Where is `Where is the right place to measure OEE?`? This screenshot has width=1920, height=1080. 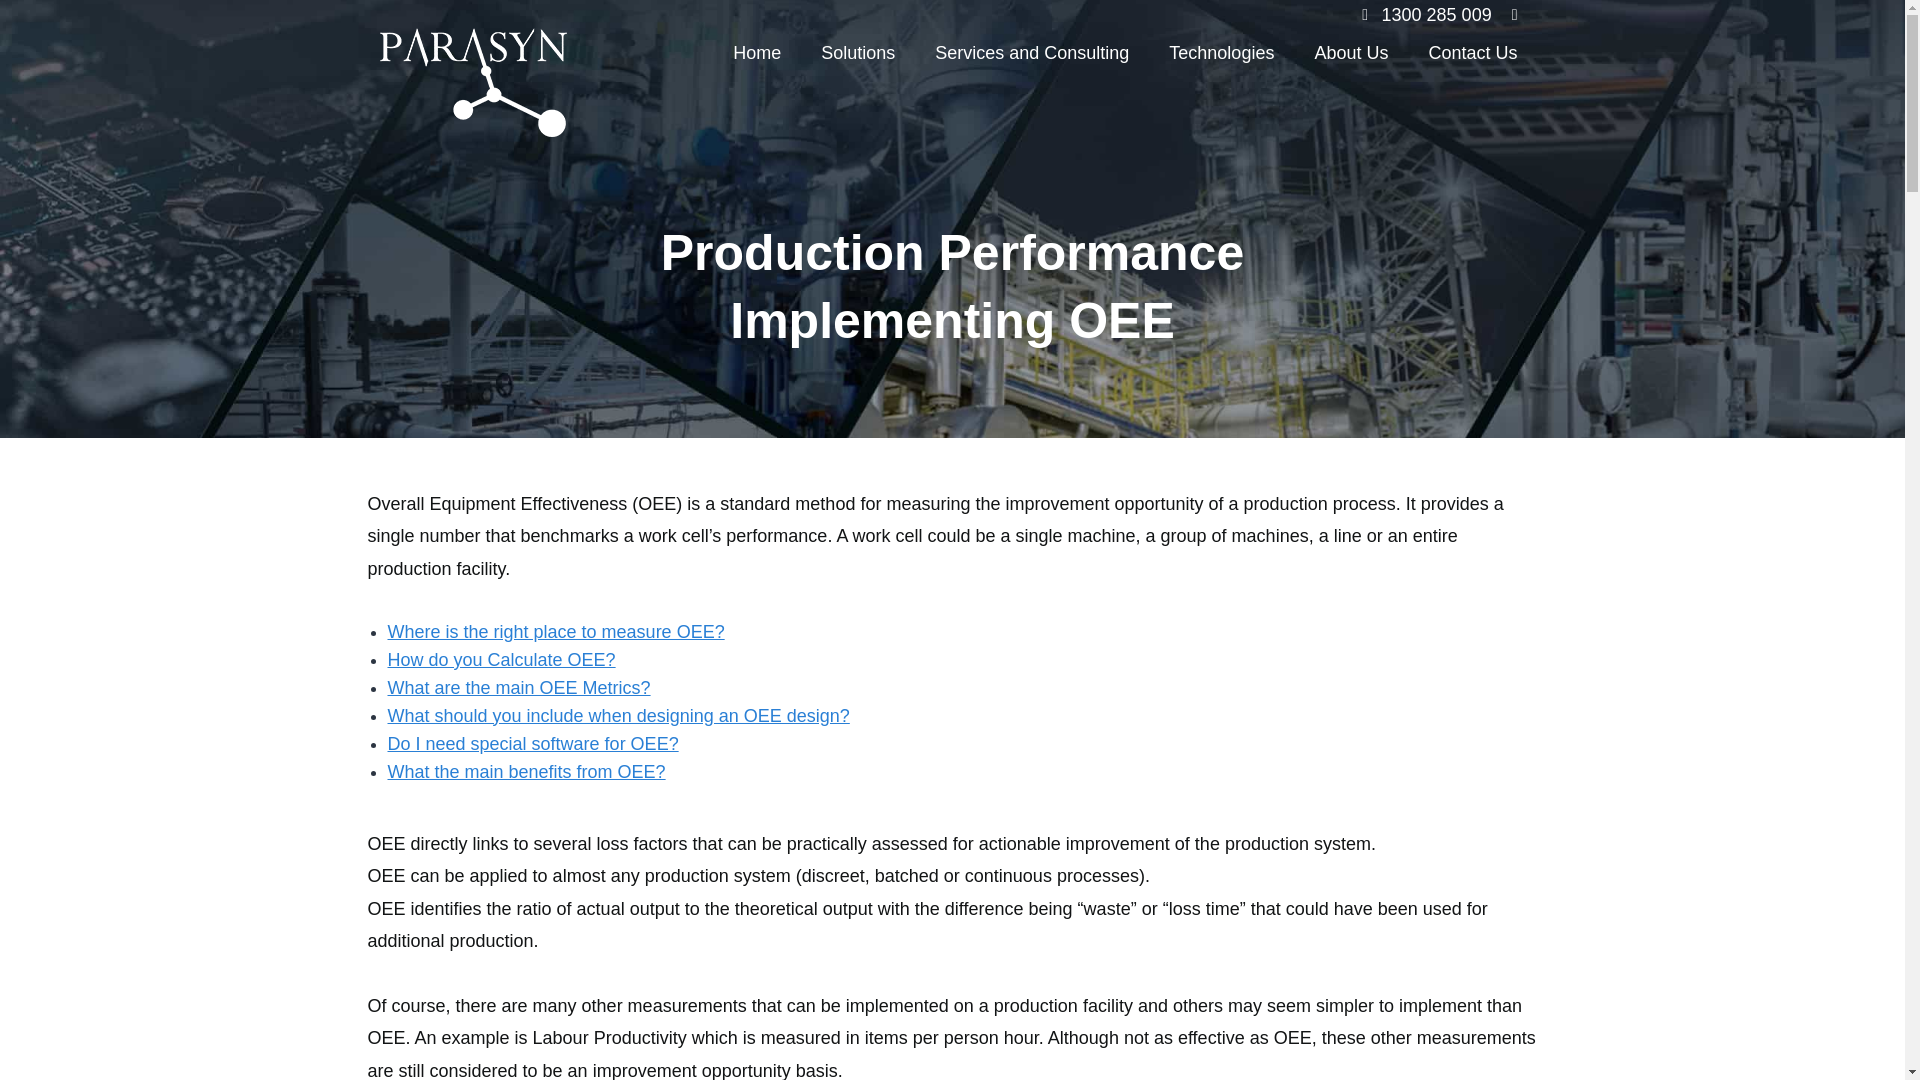 Where is the right place to measure OEE? is located at coordinates (556, 632).